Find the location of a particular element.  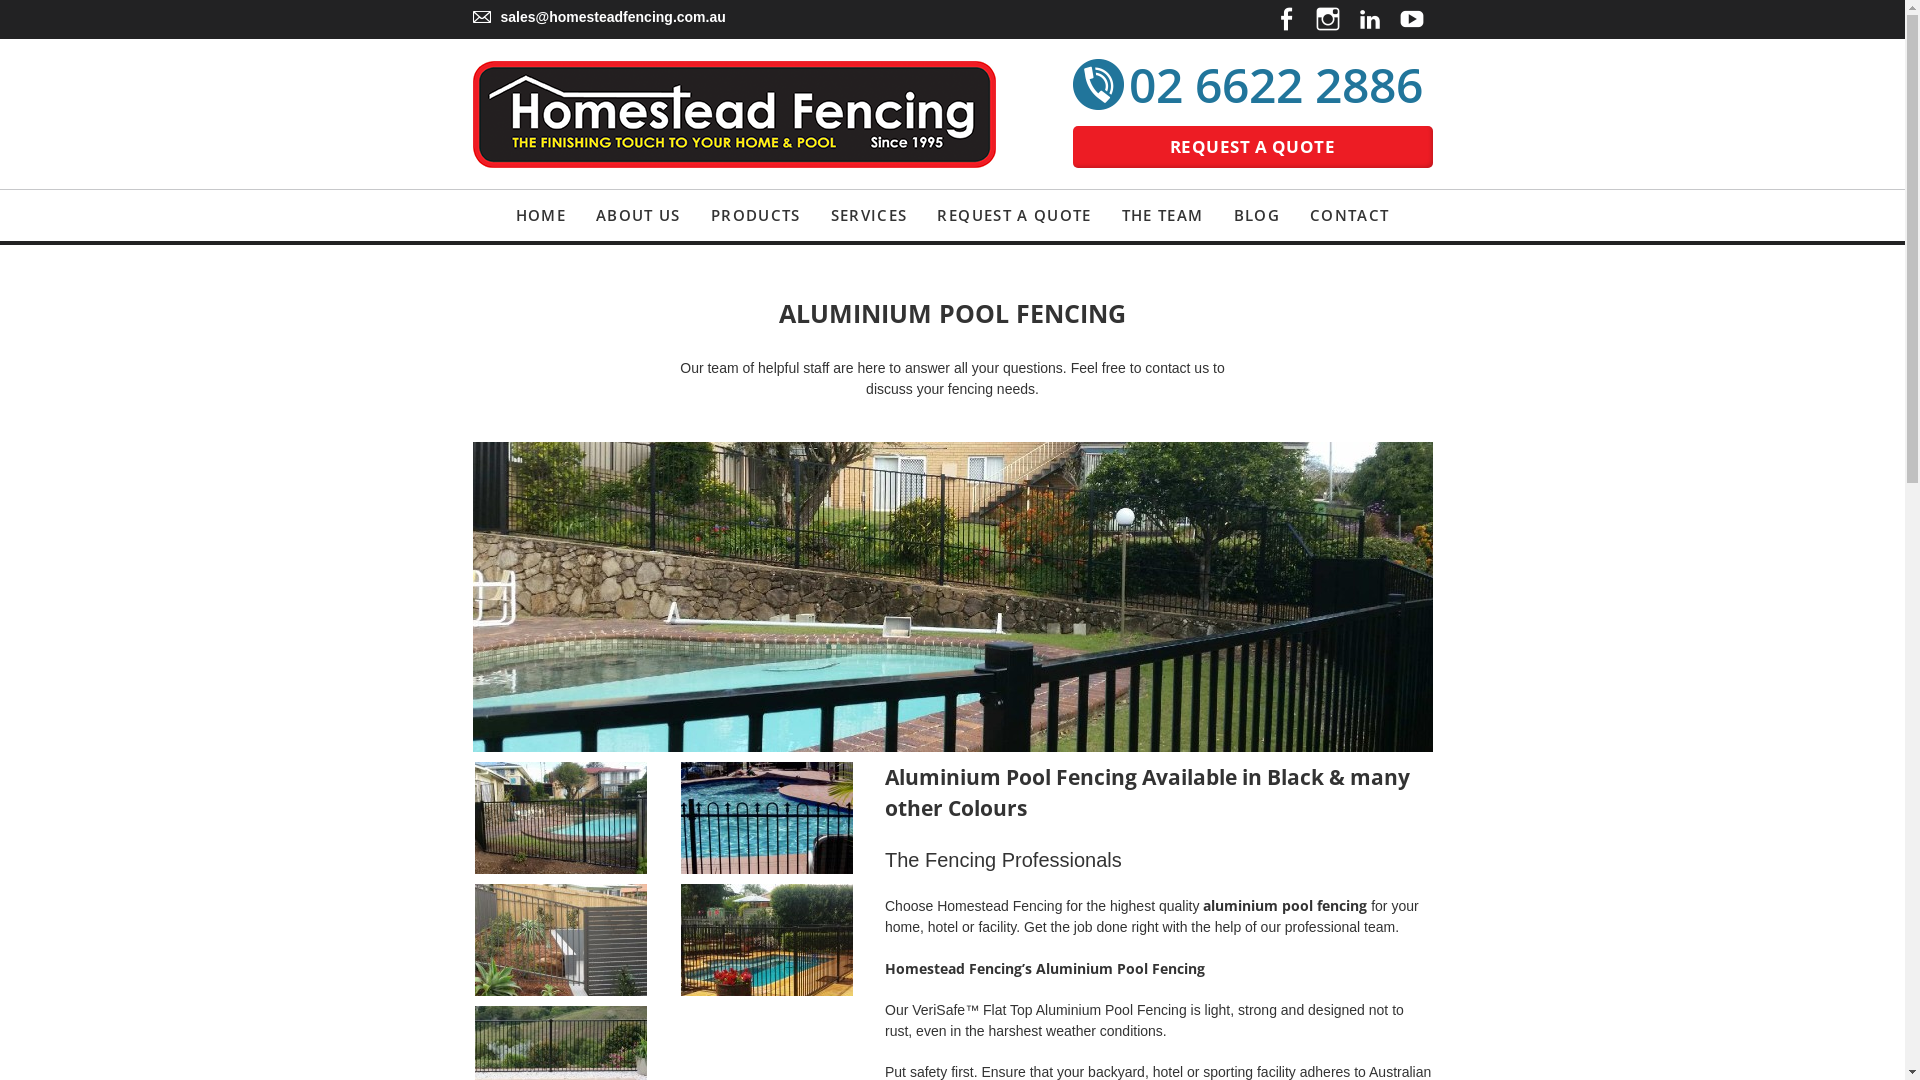

Homestead Fencing is located at coordinates (747, 114).